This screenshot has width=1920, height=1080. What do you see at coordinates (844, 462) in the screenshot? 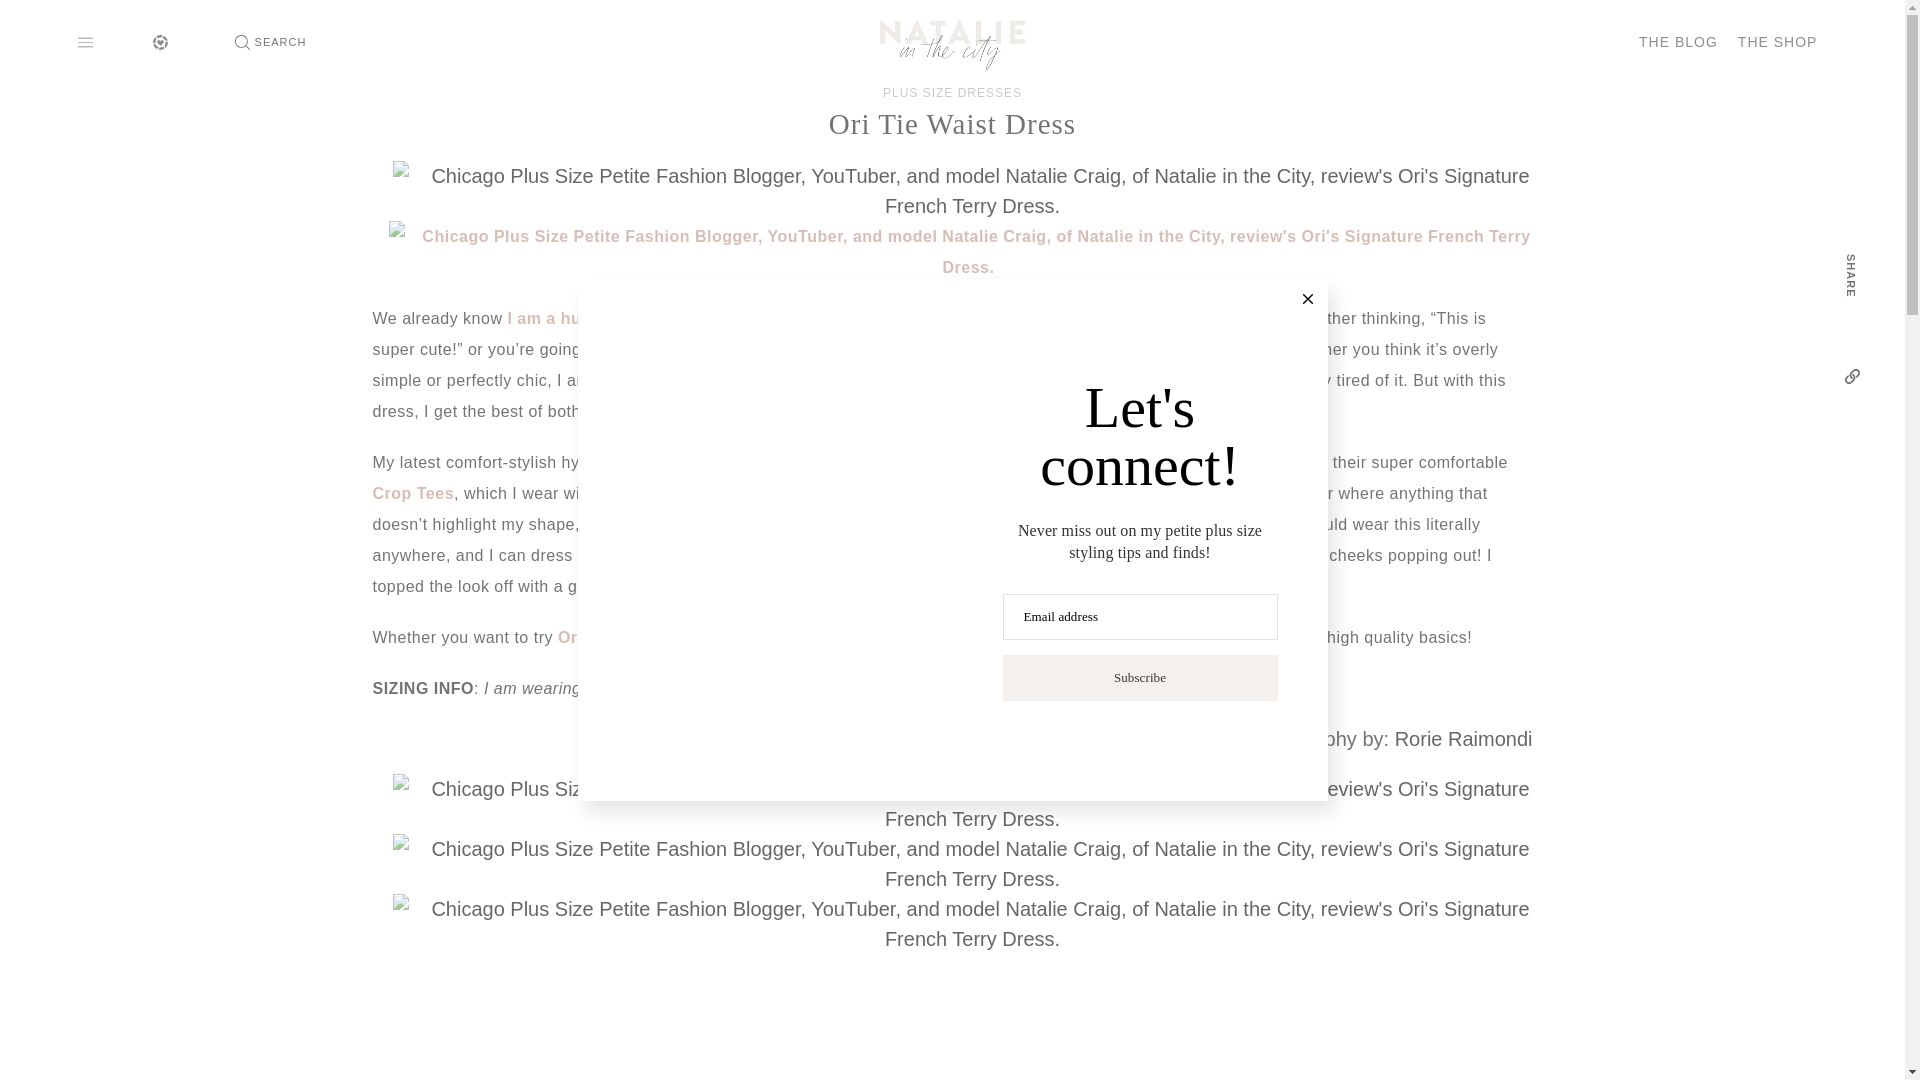
I see `Signature French Terry Dress` at bounding box center [844, 462].